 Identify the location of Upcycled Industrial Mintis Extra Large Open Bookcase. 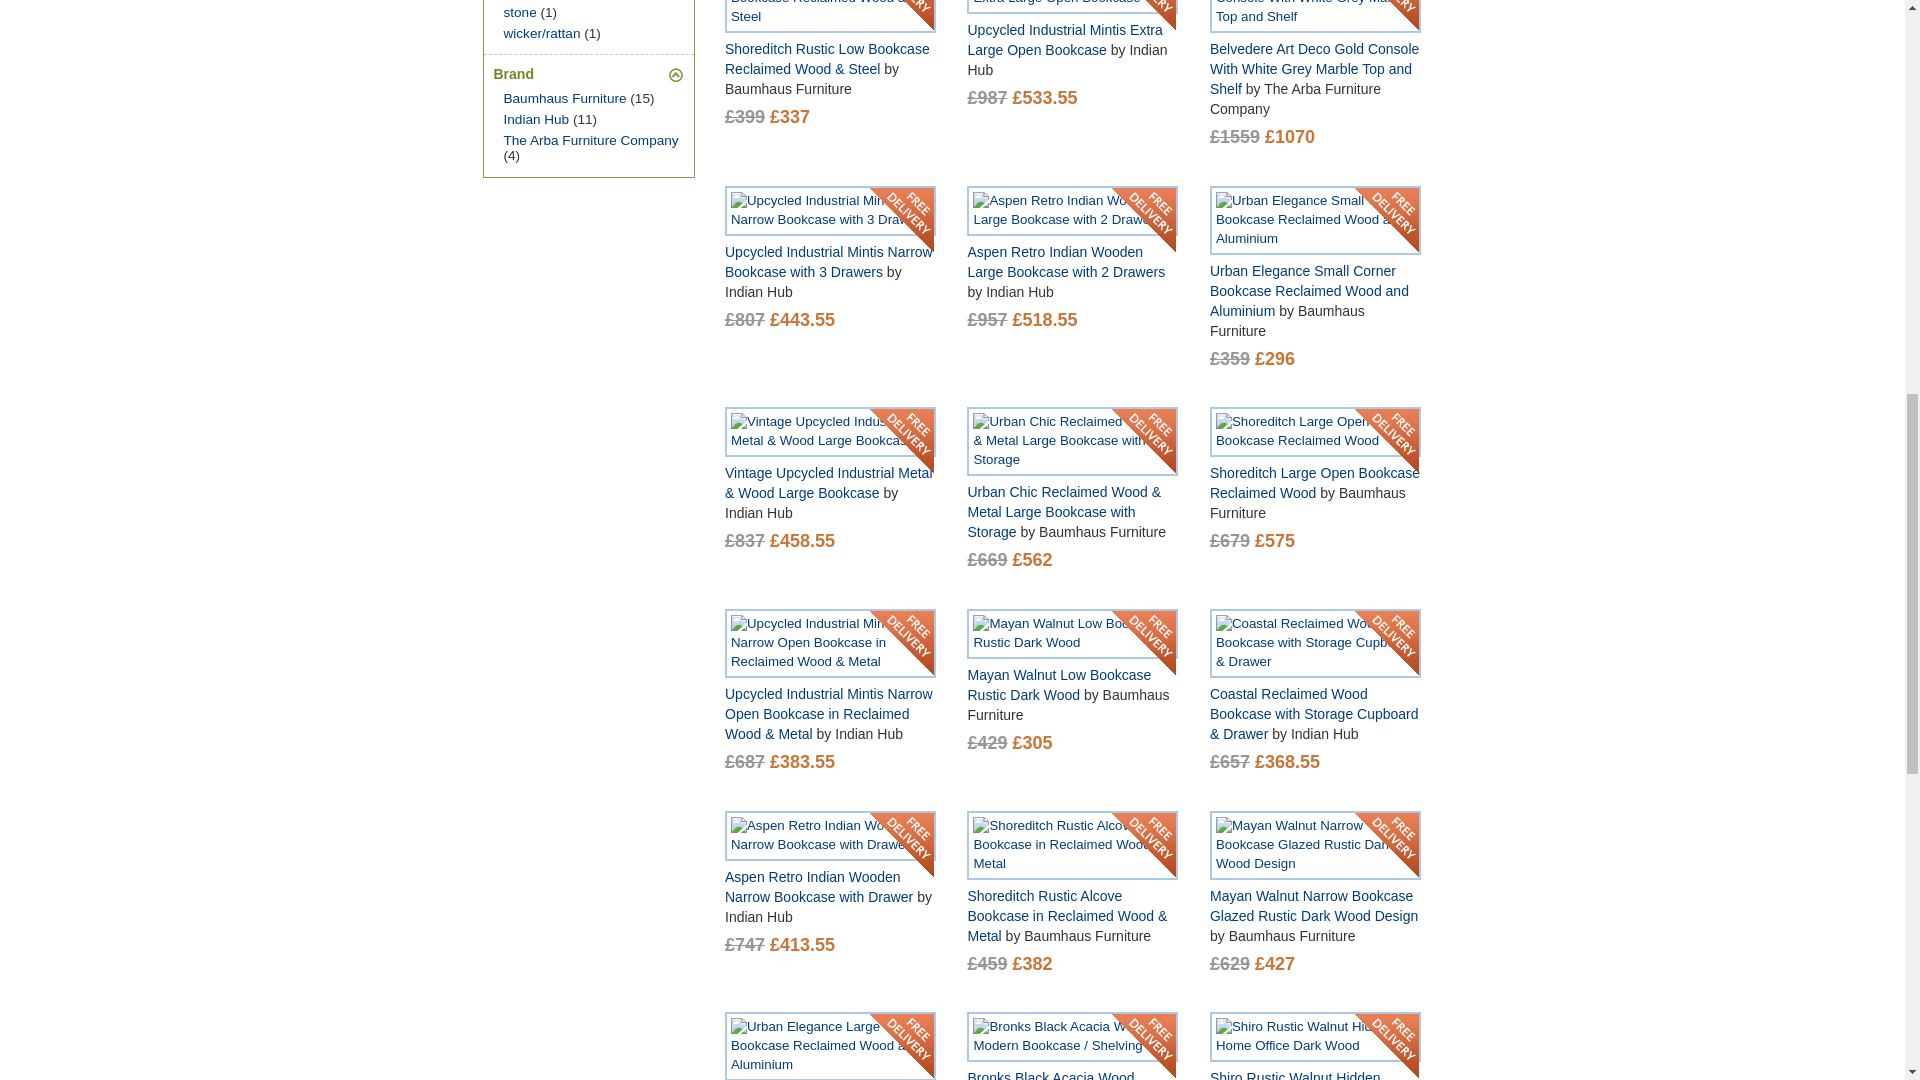
(1072, 4).